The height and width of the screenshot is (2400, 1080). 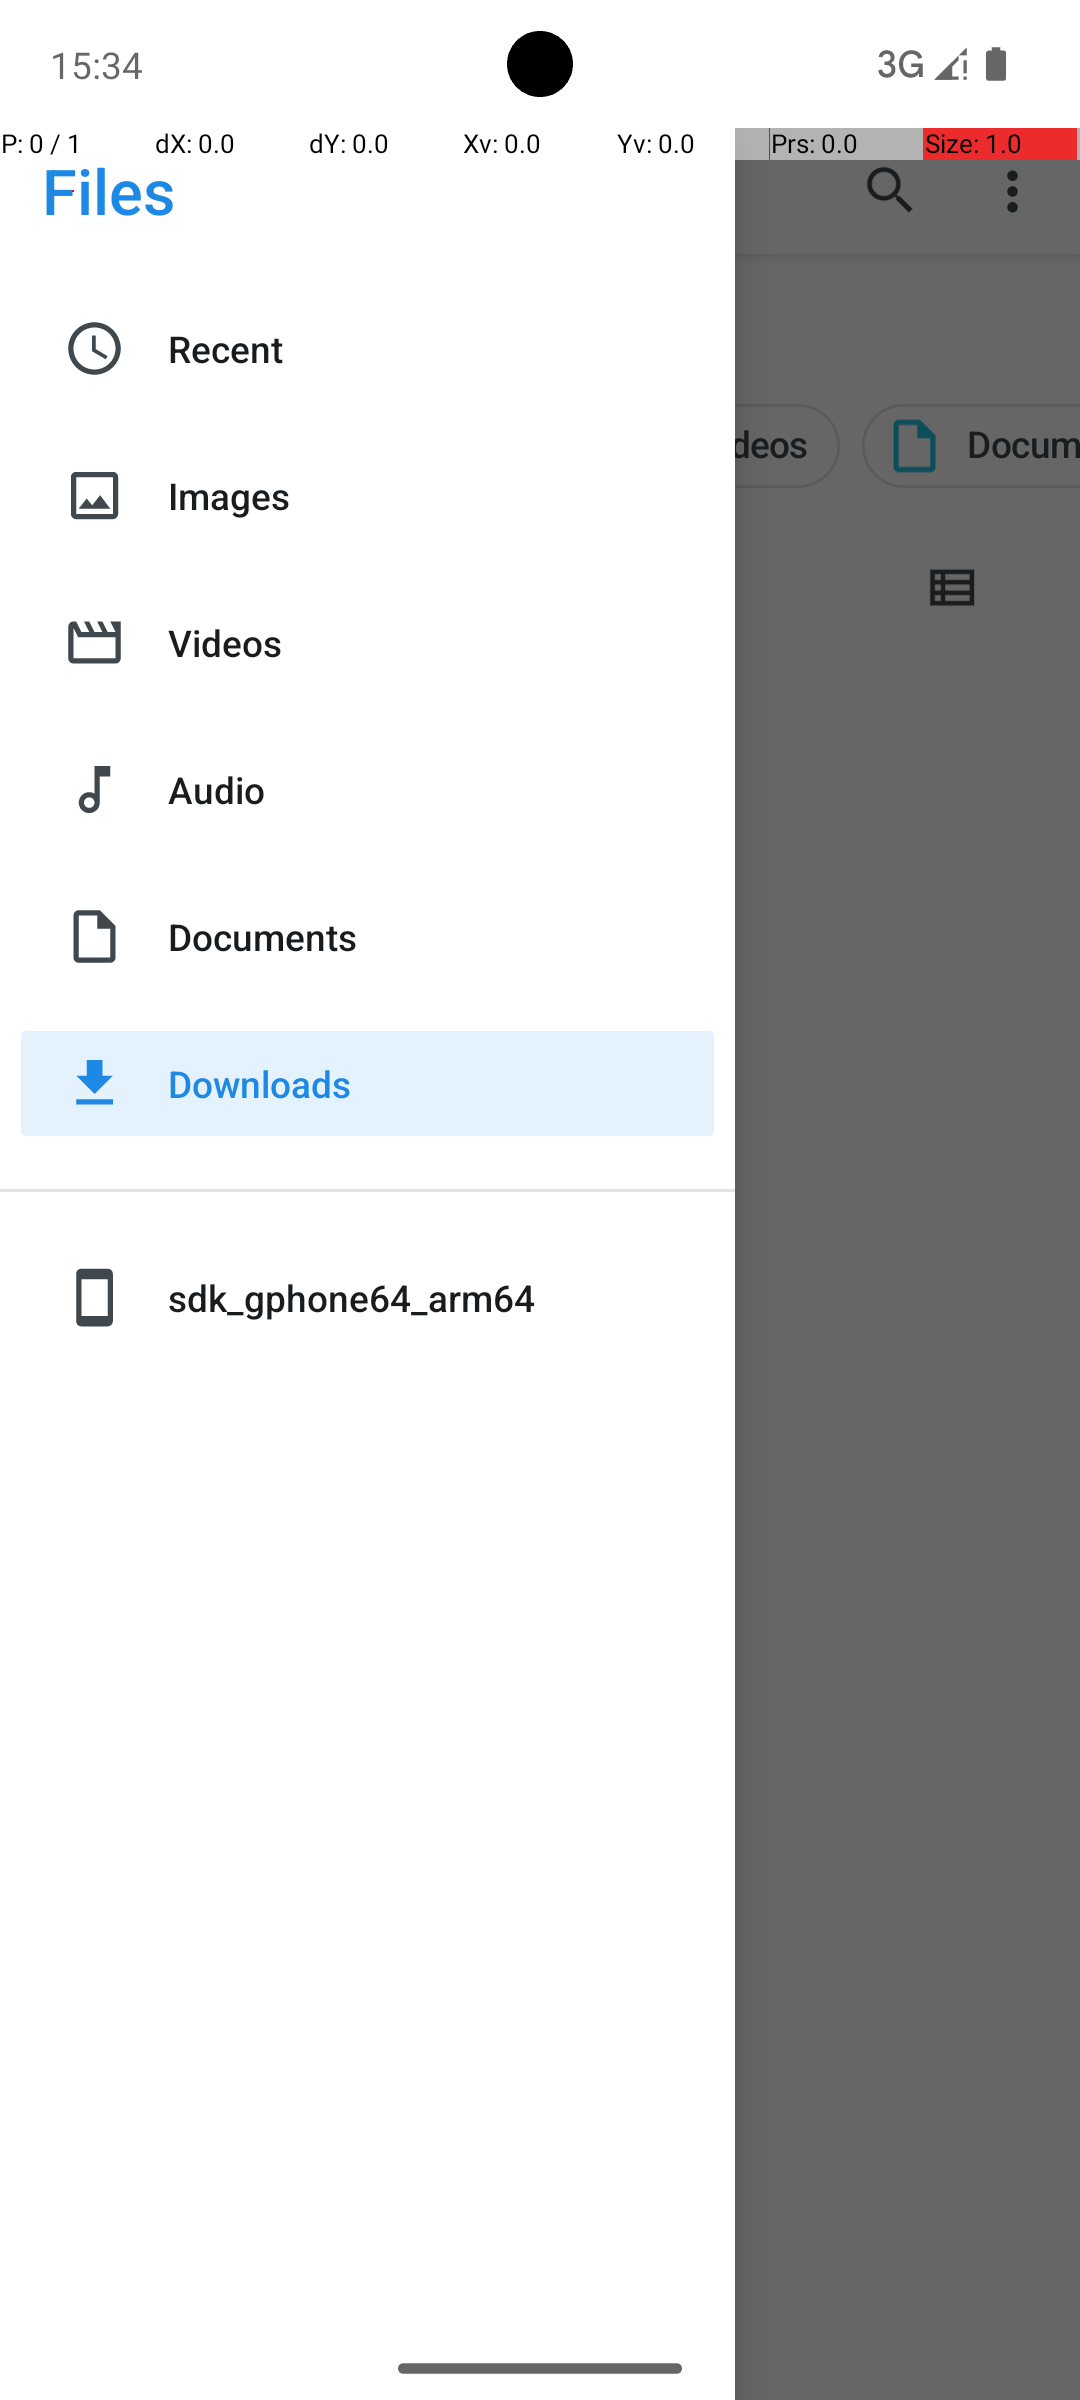 I want to click on Downloads, so click(x=441, y=1084).